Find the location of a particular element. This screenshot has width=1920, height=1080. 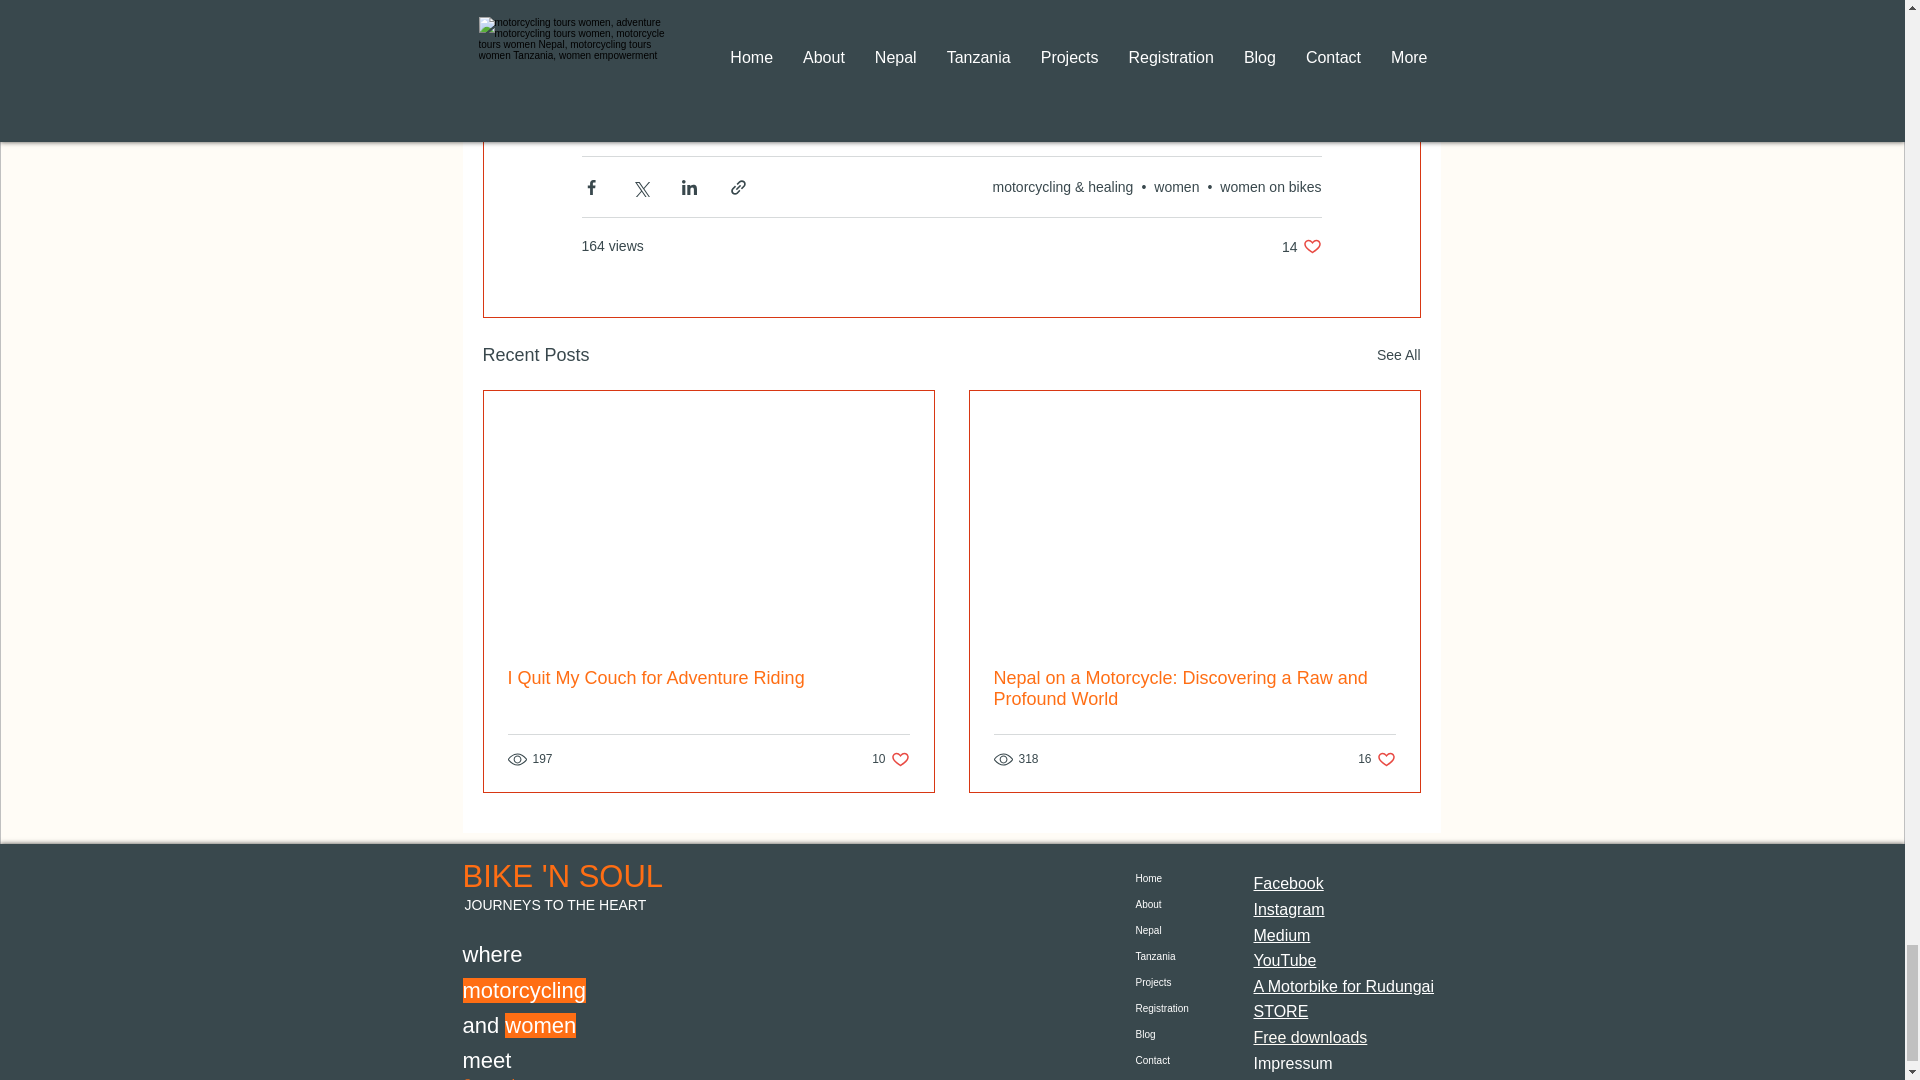

Home is located at coordinates (624, 68).